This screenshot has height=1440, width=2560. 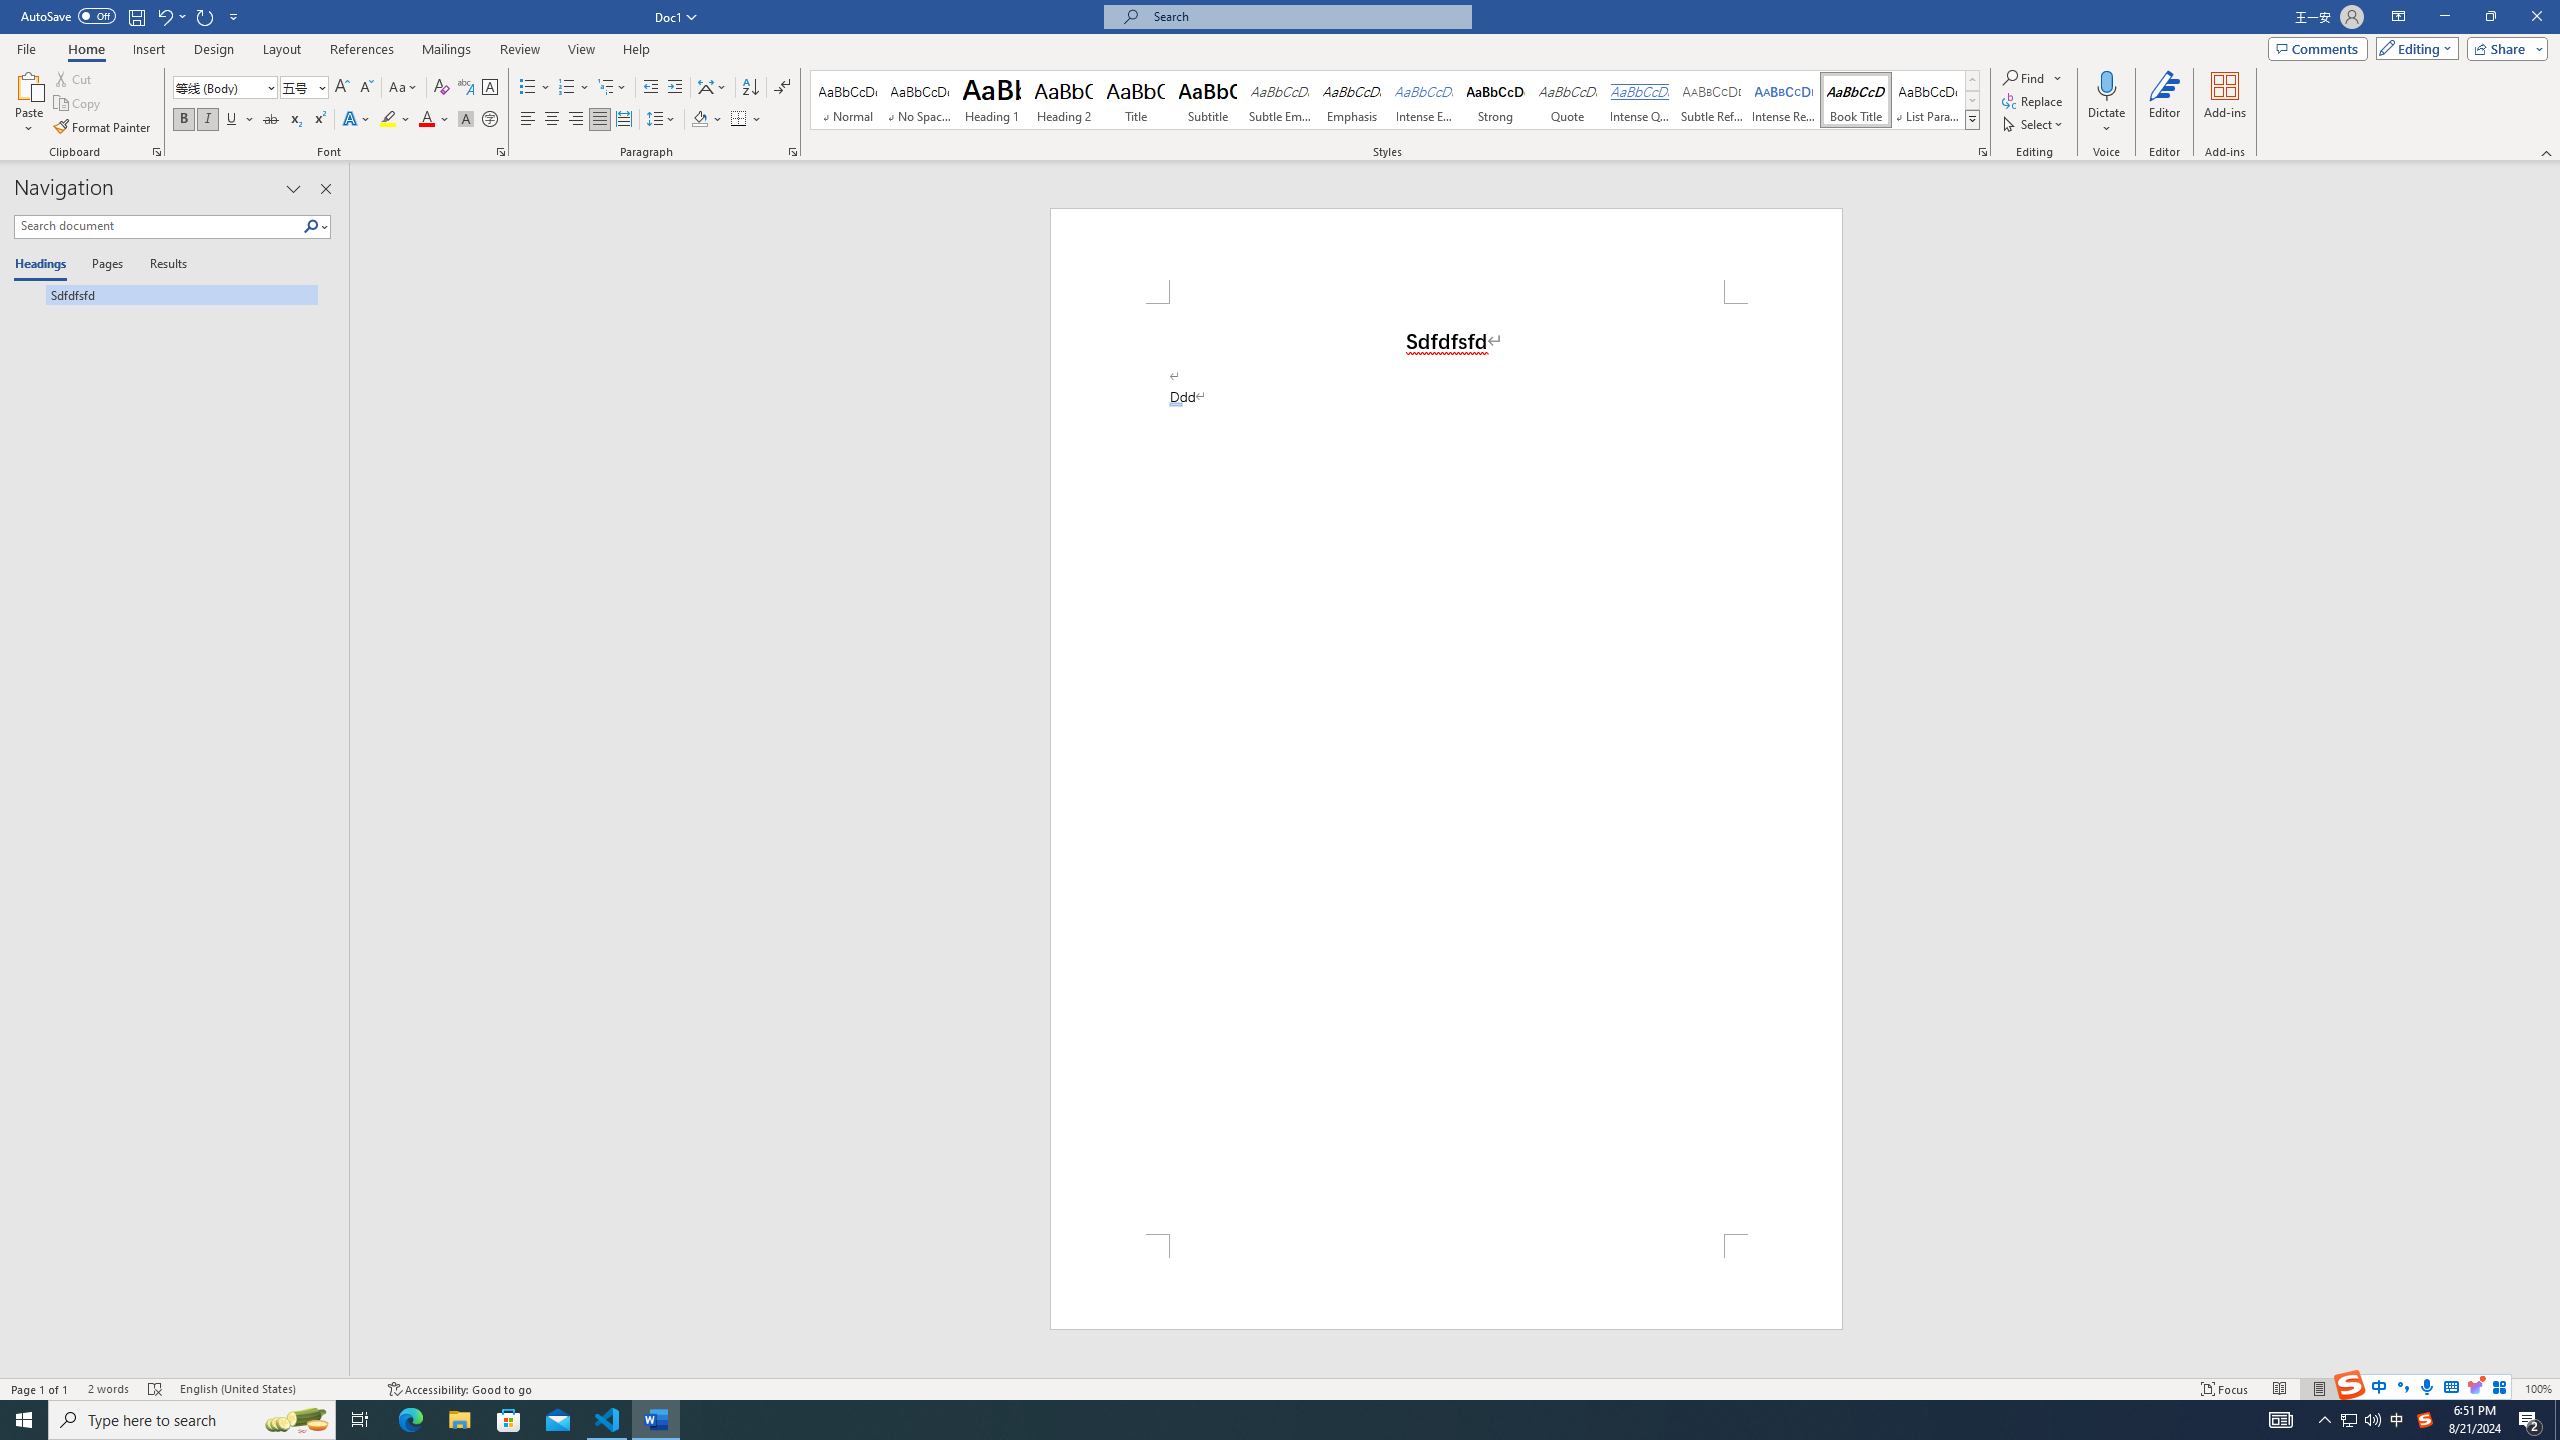 What do you see at coordinates (2507, 1389) in the screenshot?
I see `Zoom In` at bounding box center [2507, 1389].